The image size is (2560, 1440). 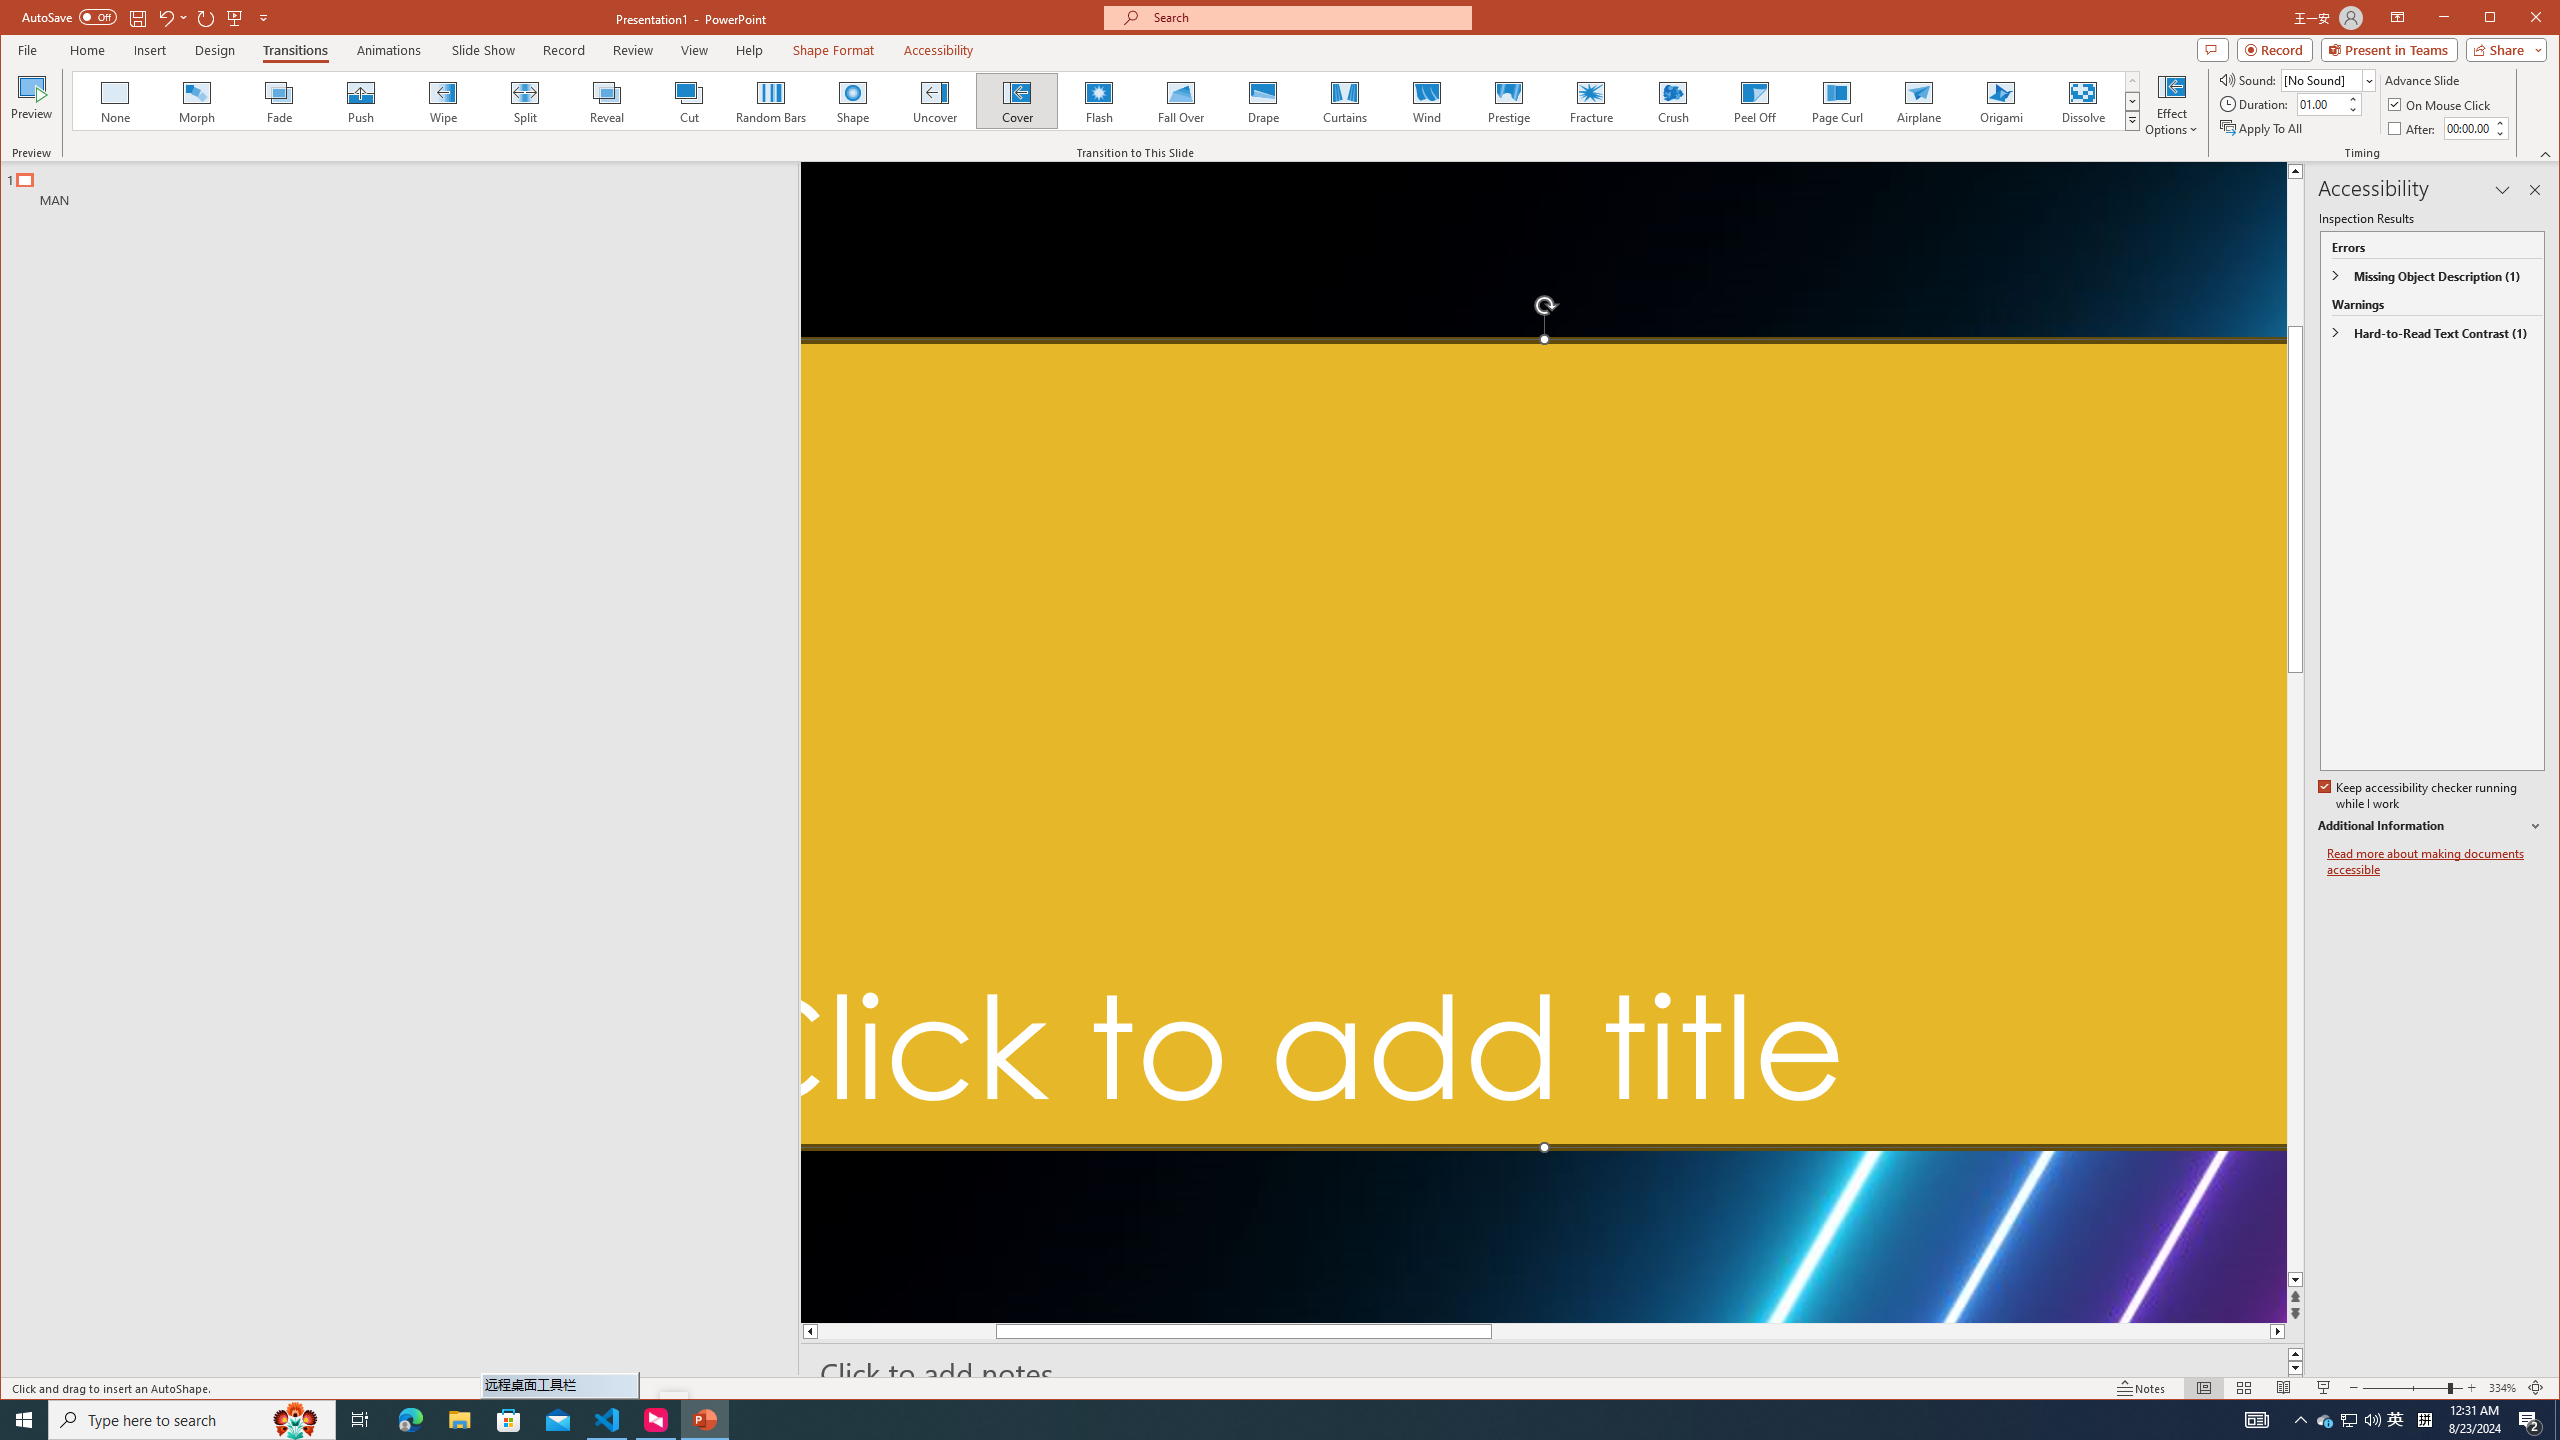 I want to click on After, so click(x=2414, y=128).